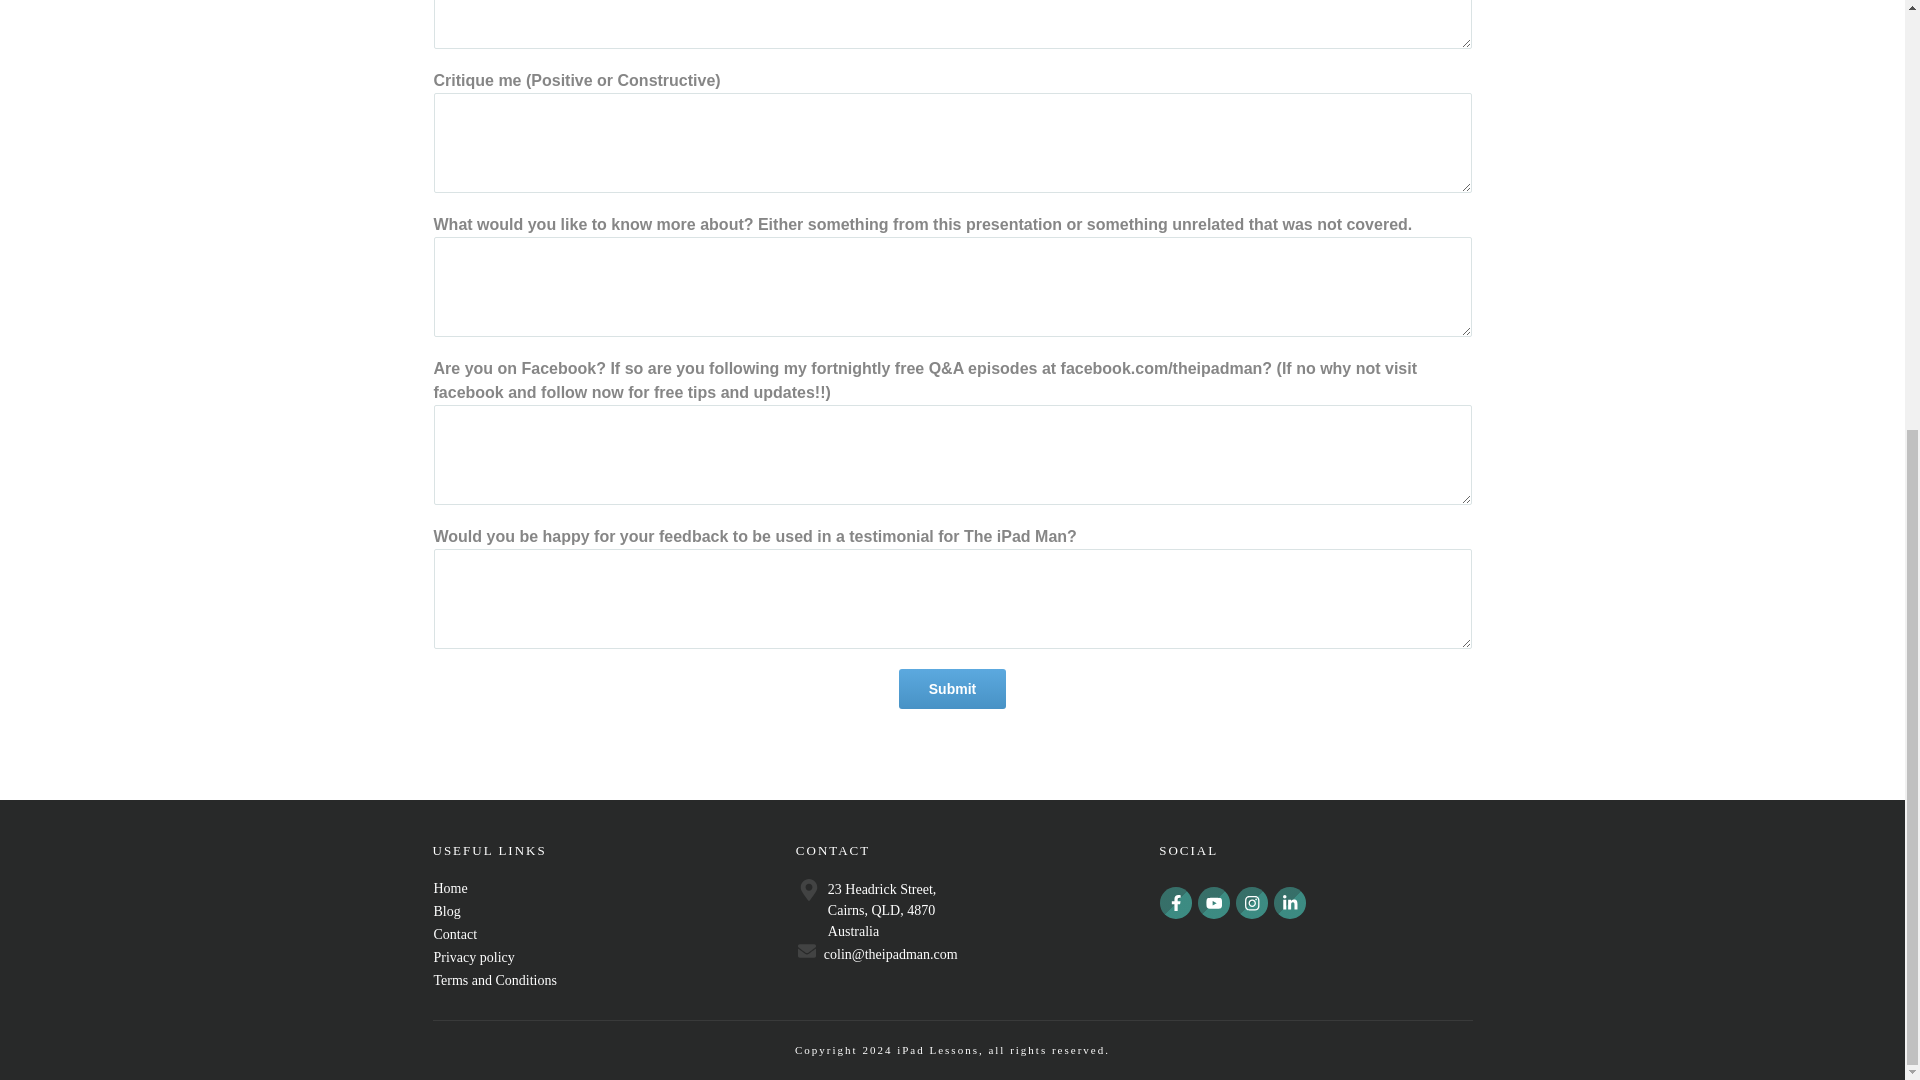  Describe the element at coordinates (456, 934) in the screenshot. I see `Contact` at that location.